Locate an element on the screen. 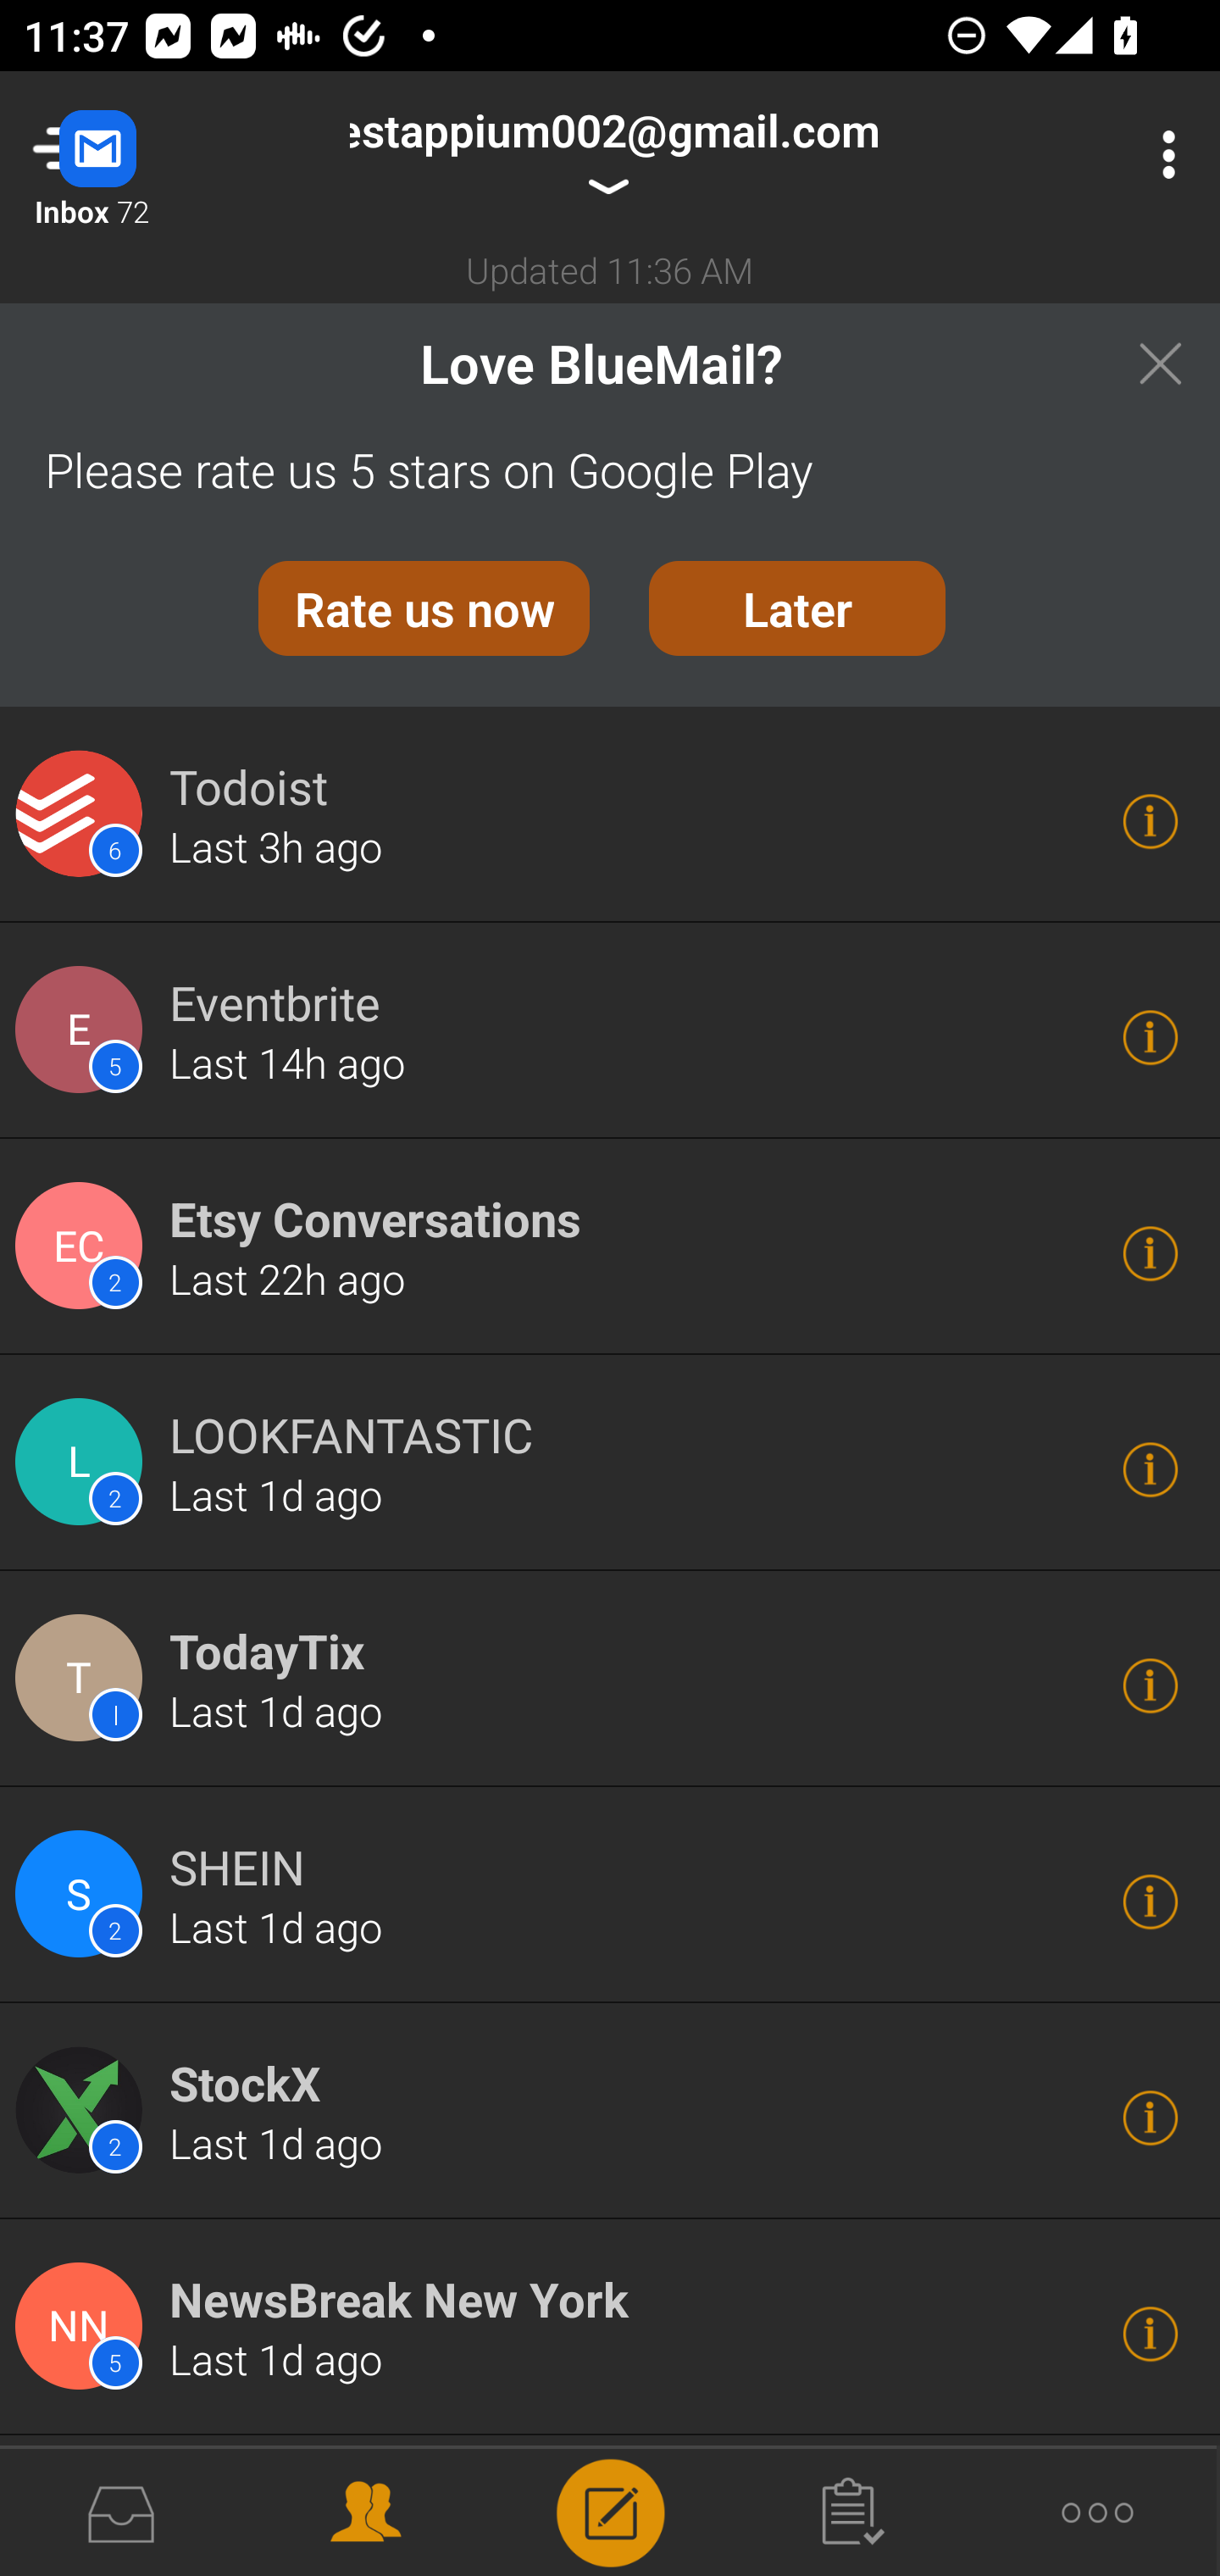  5 is located at coordinates (83, 2327).